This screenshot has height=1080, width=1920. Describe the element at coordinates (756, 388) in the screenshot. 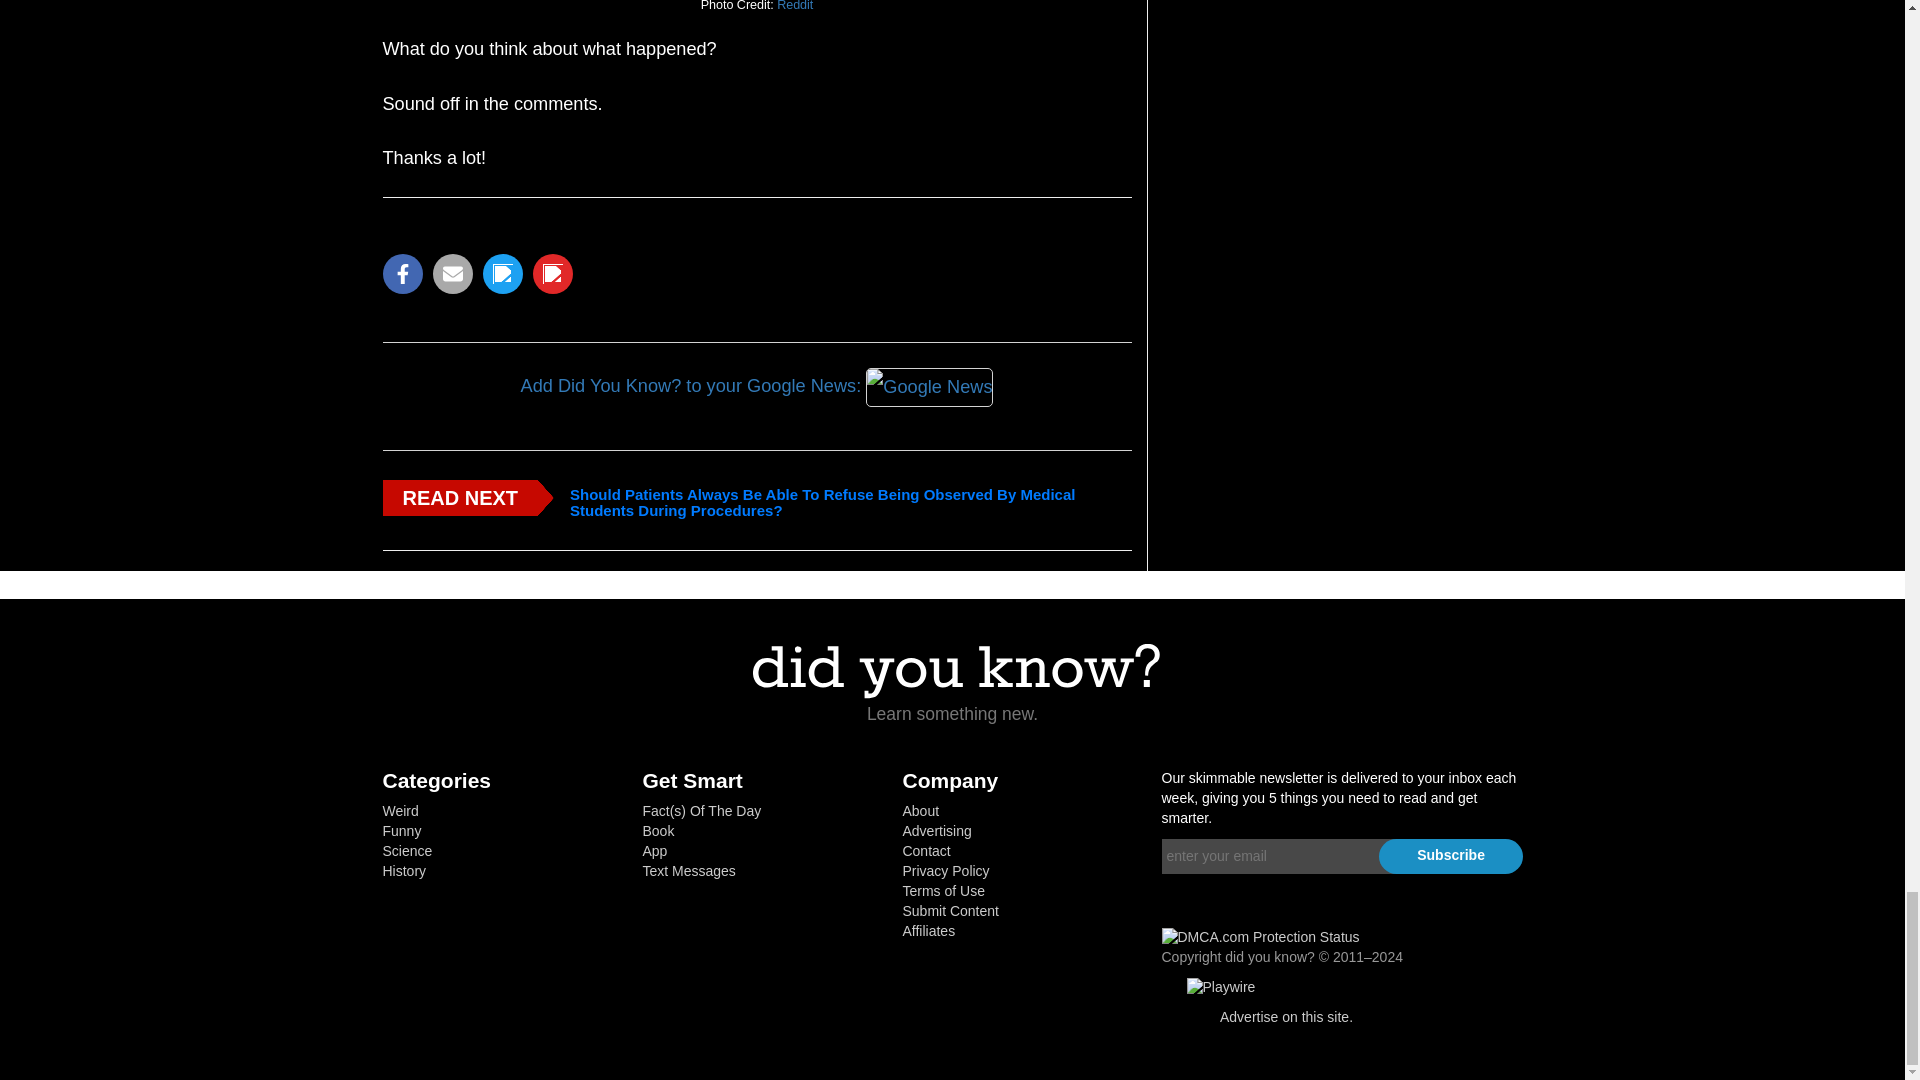

I see `Add Did You Know? to your Google News:` at that location.